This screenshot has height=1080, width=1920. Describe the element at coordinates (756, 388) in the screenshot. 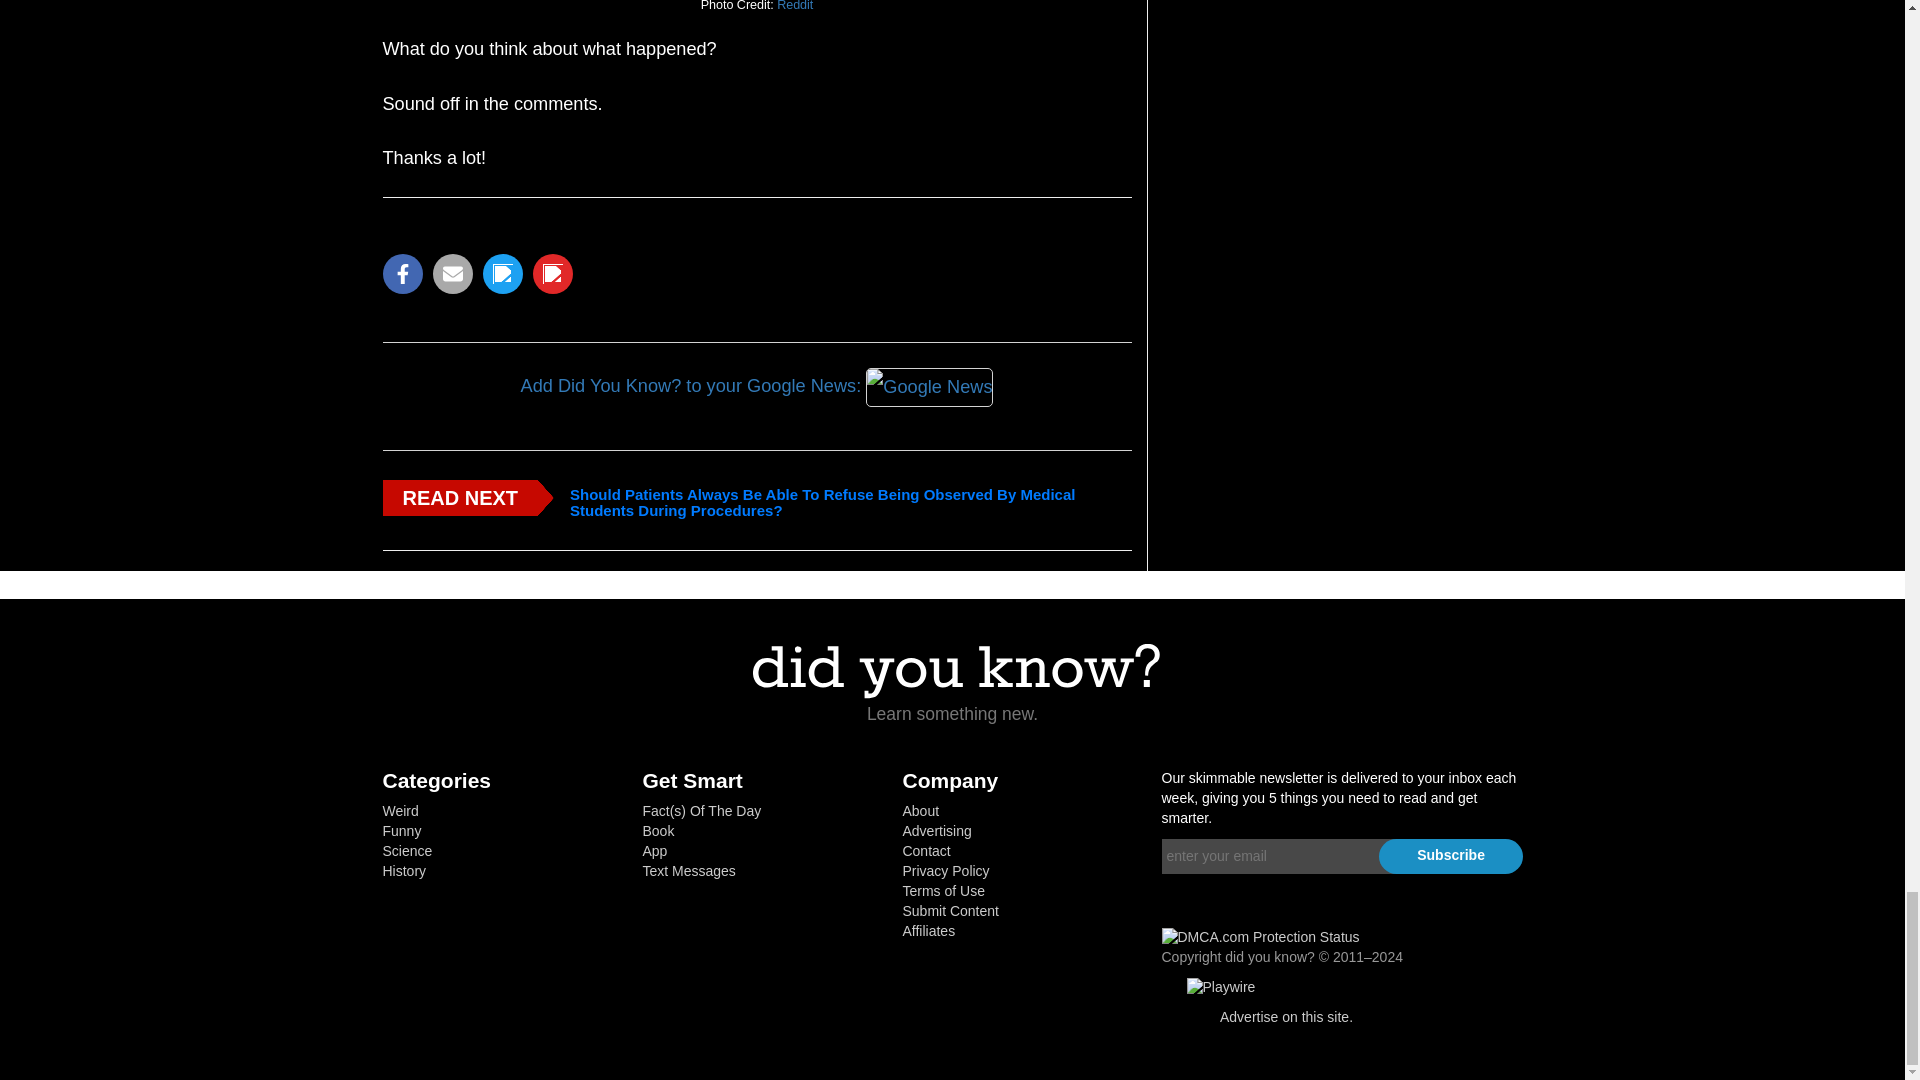

I see `Add Did You Know? to your Google News:` at that location.